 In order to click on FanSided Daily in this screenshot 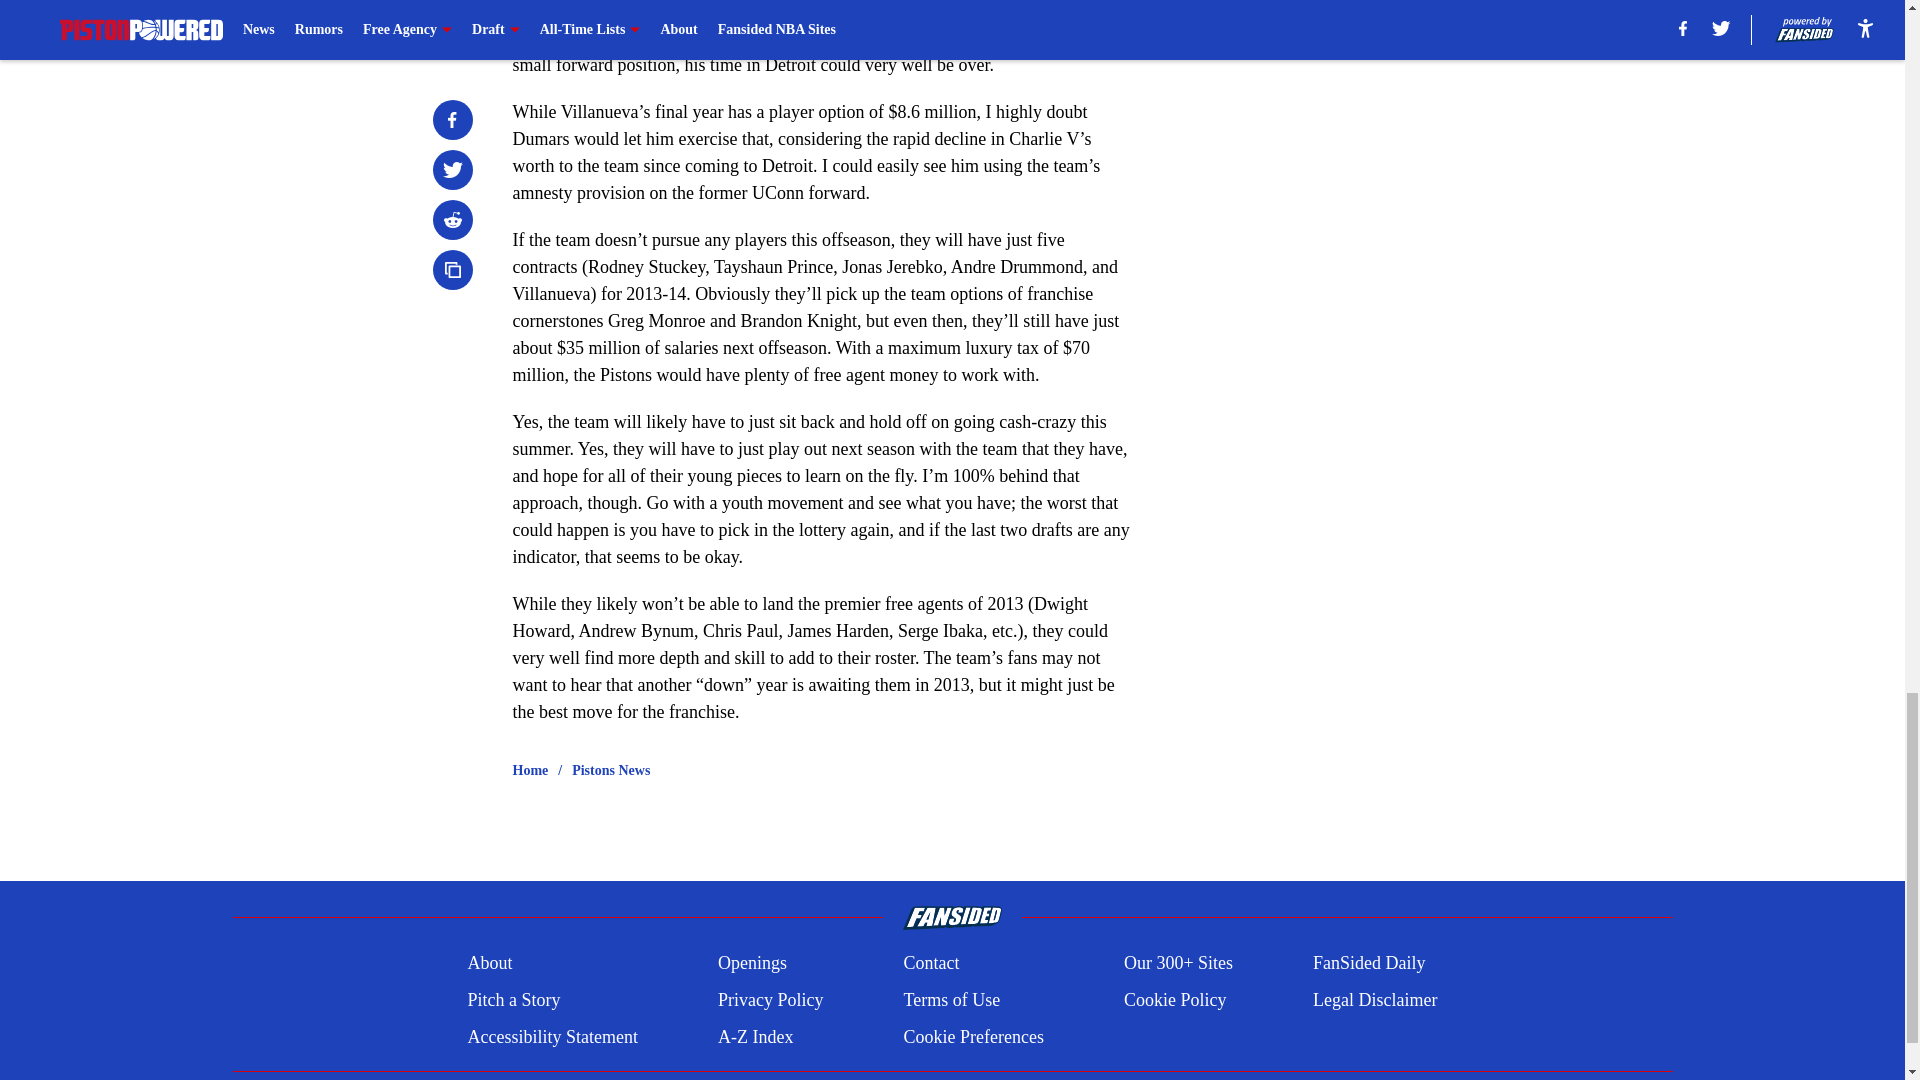, I will do `click(1370, 964)`.